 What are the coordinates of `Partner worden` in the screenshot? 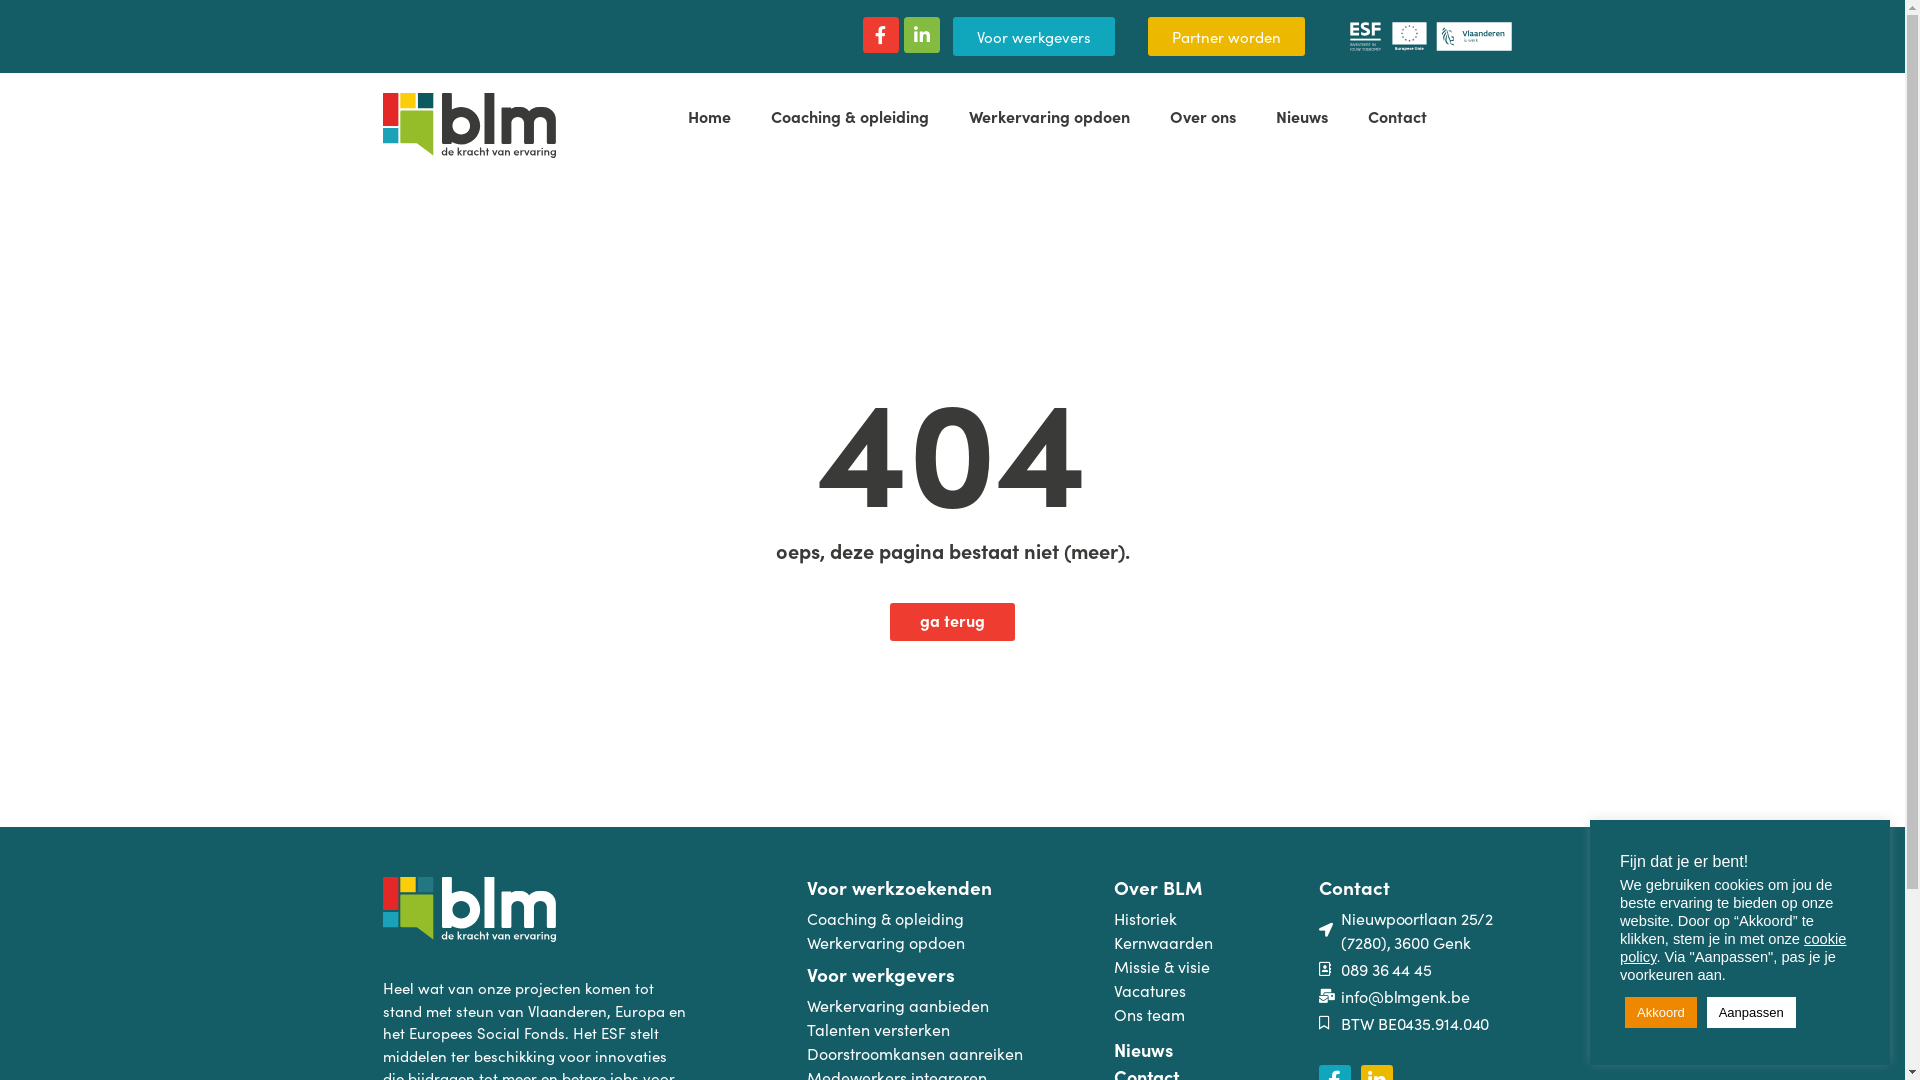 It's located at (1226, 36).